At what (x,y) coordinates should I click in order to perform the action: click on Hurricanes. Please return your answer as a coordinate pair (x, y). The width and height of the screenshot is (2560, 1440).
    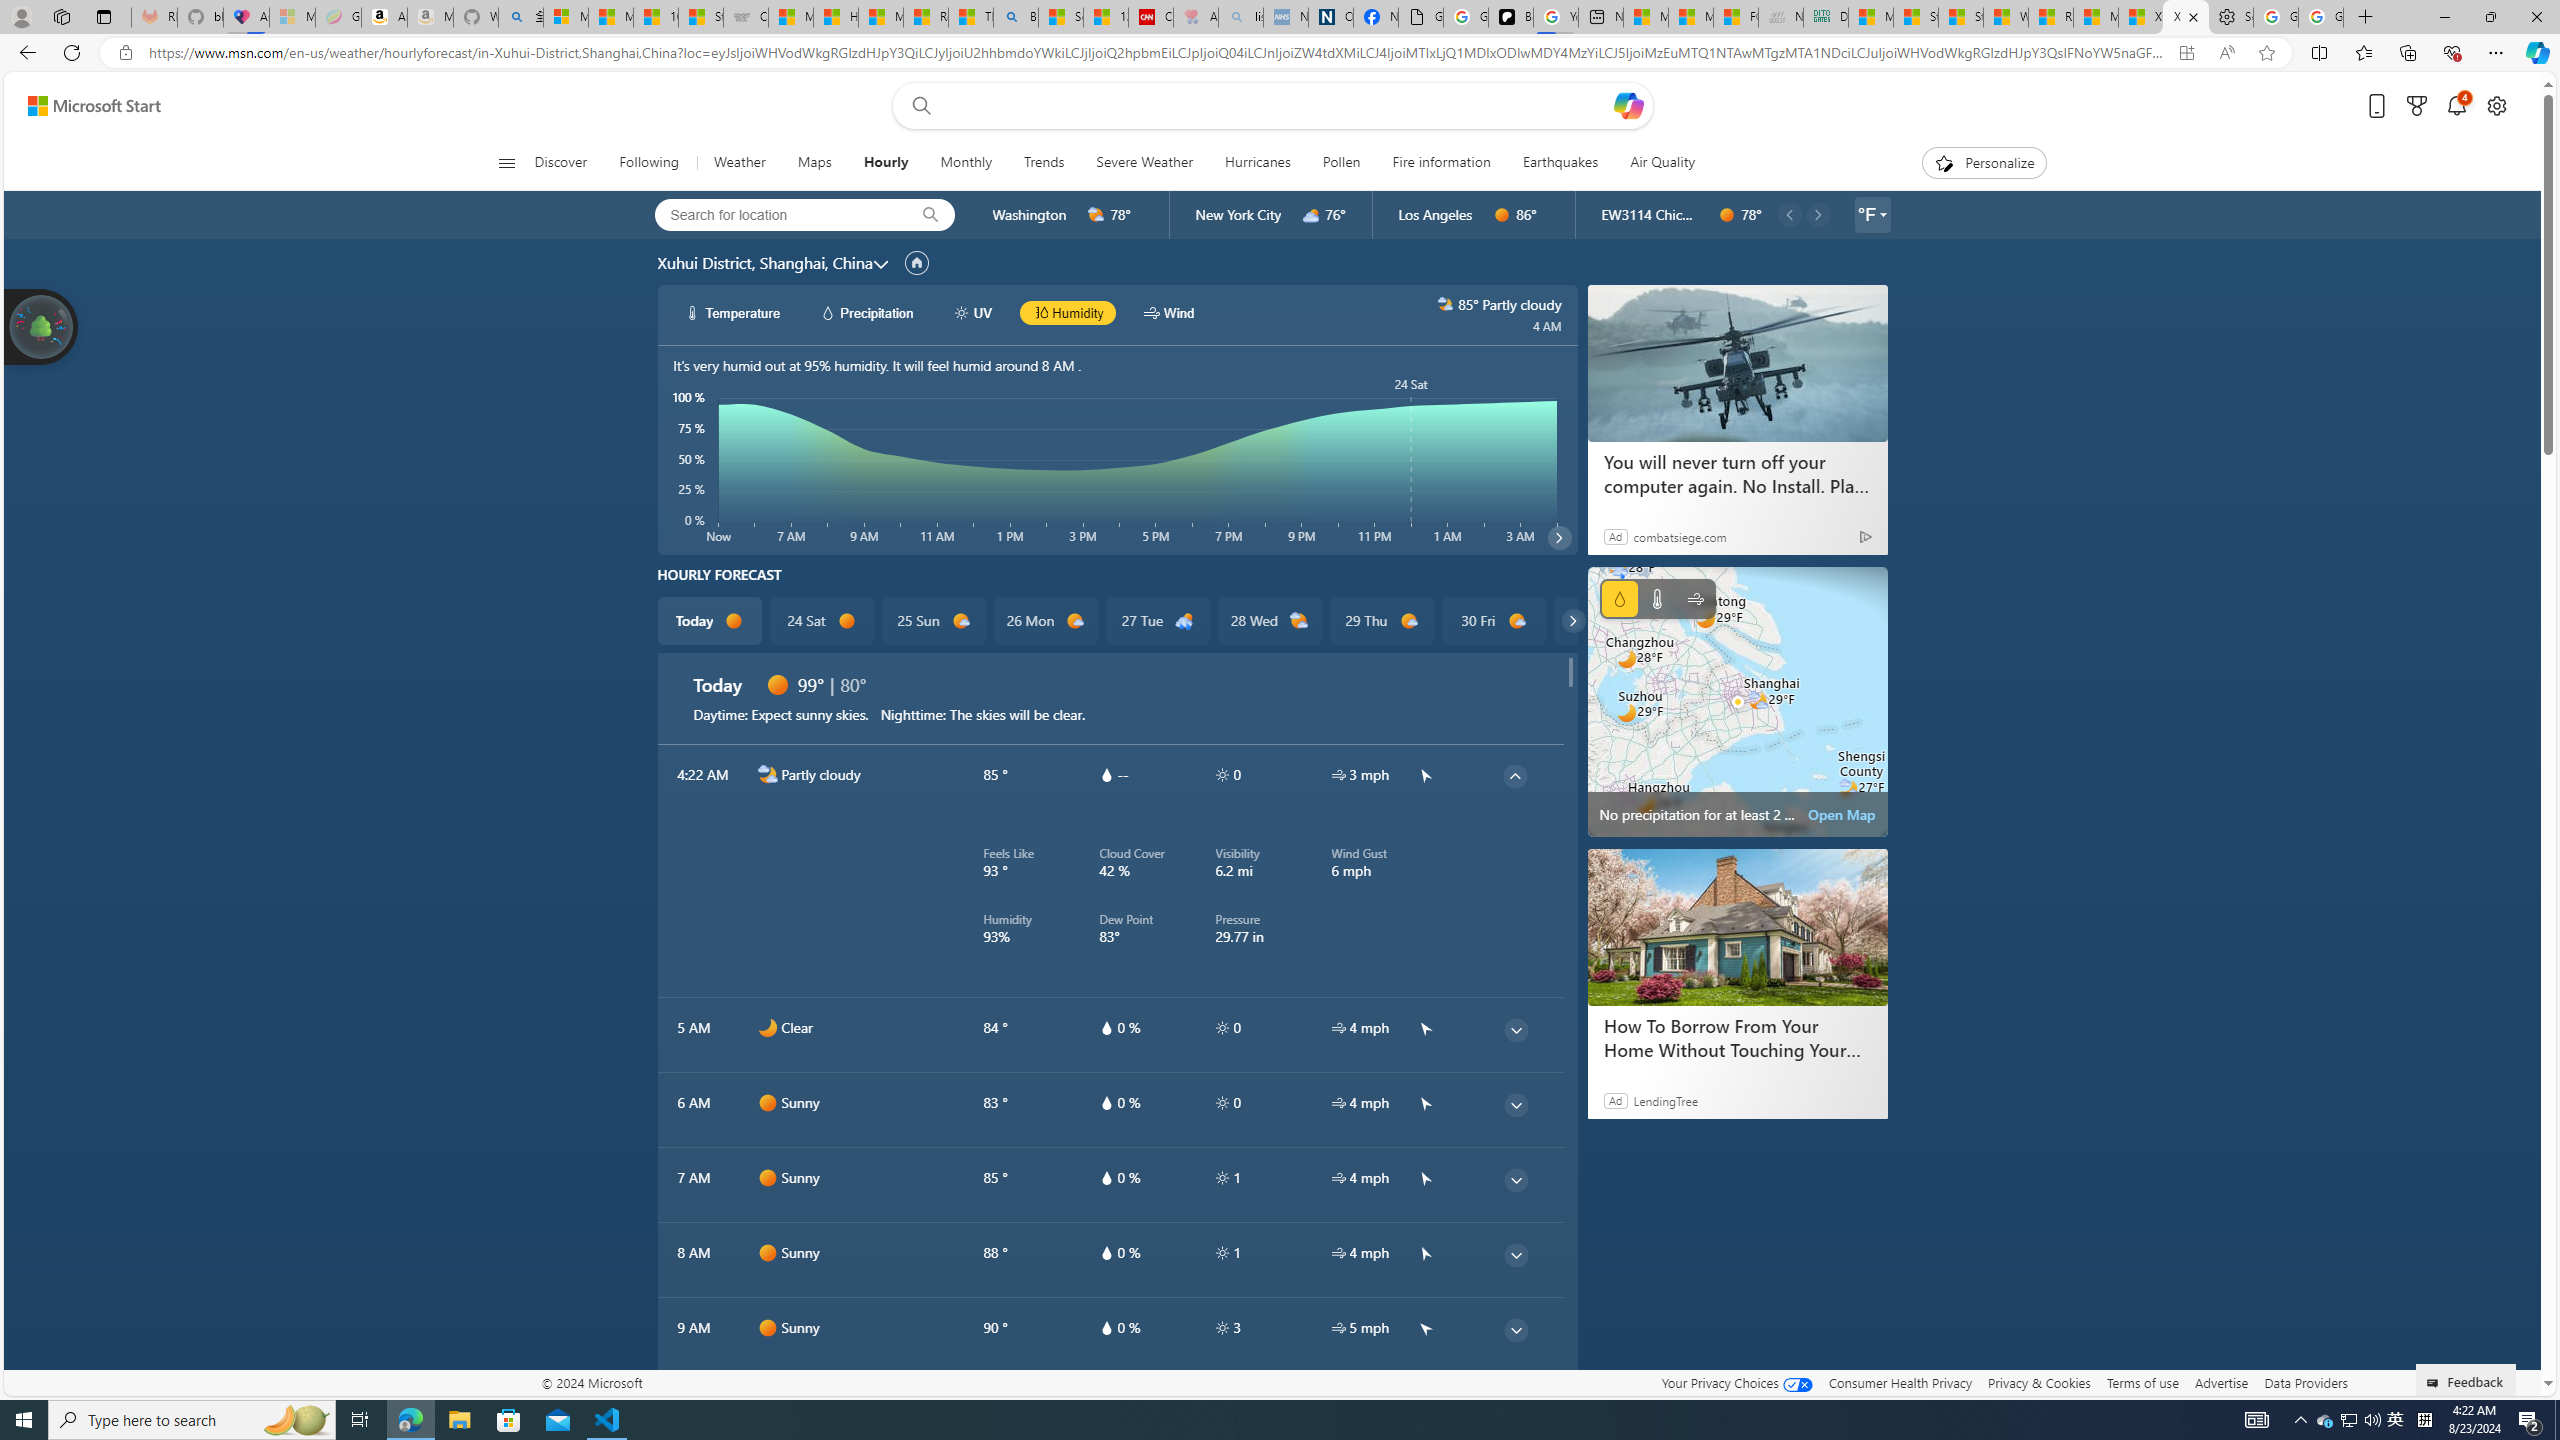
    Looking at the image, I should click on (1258, 163).